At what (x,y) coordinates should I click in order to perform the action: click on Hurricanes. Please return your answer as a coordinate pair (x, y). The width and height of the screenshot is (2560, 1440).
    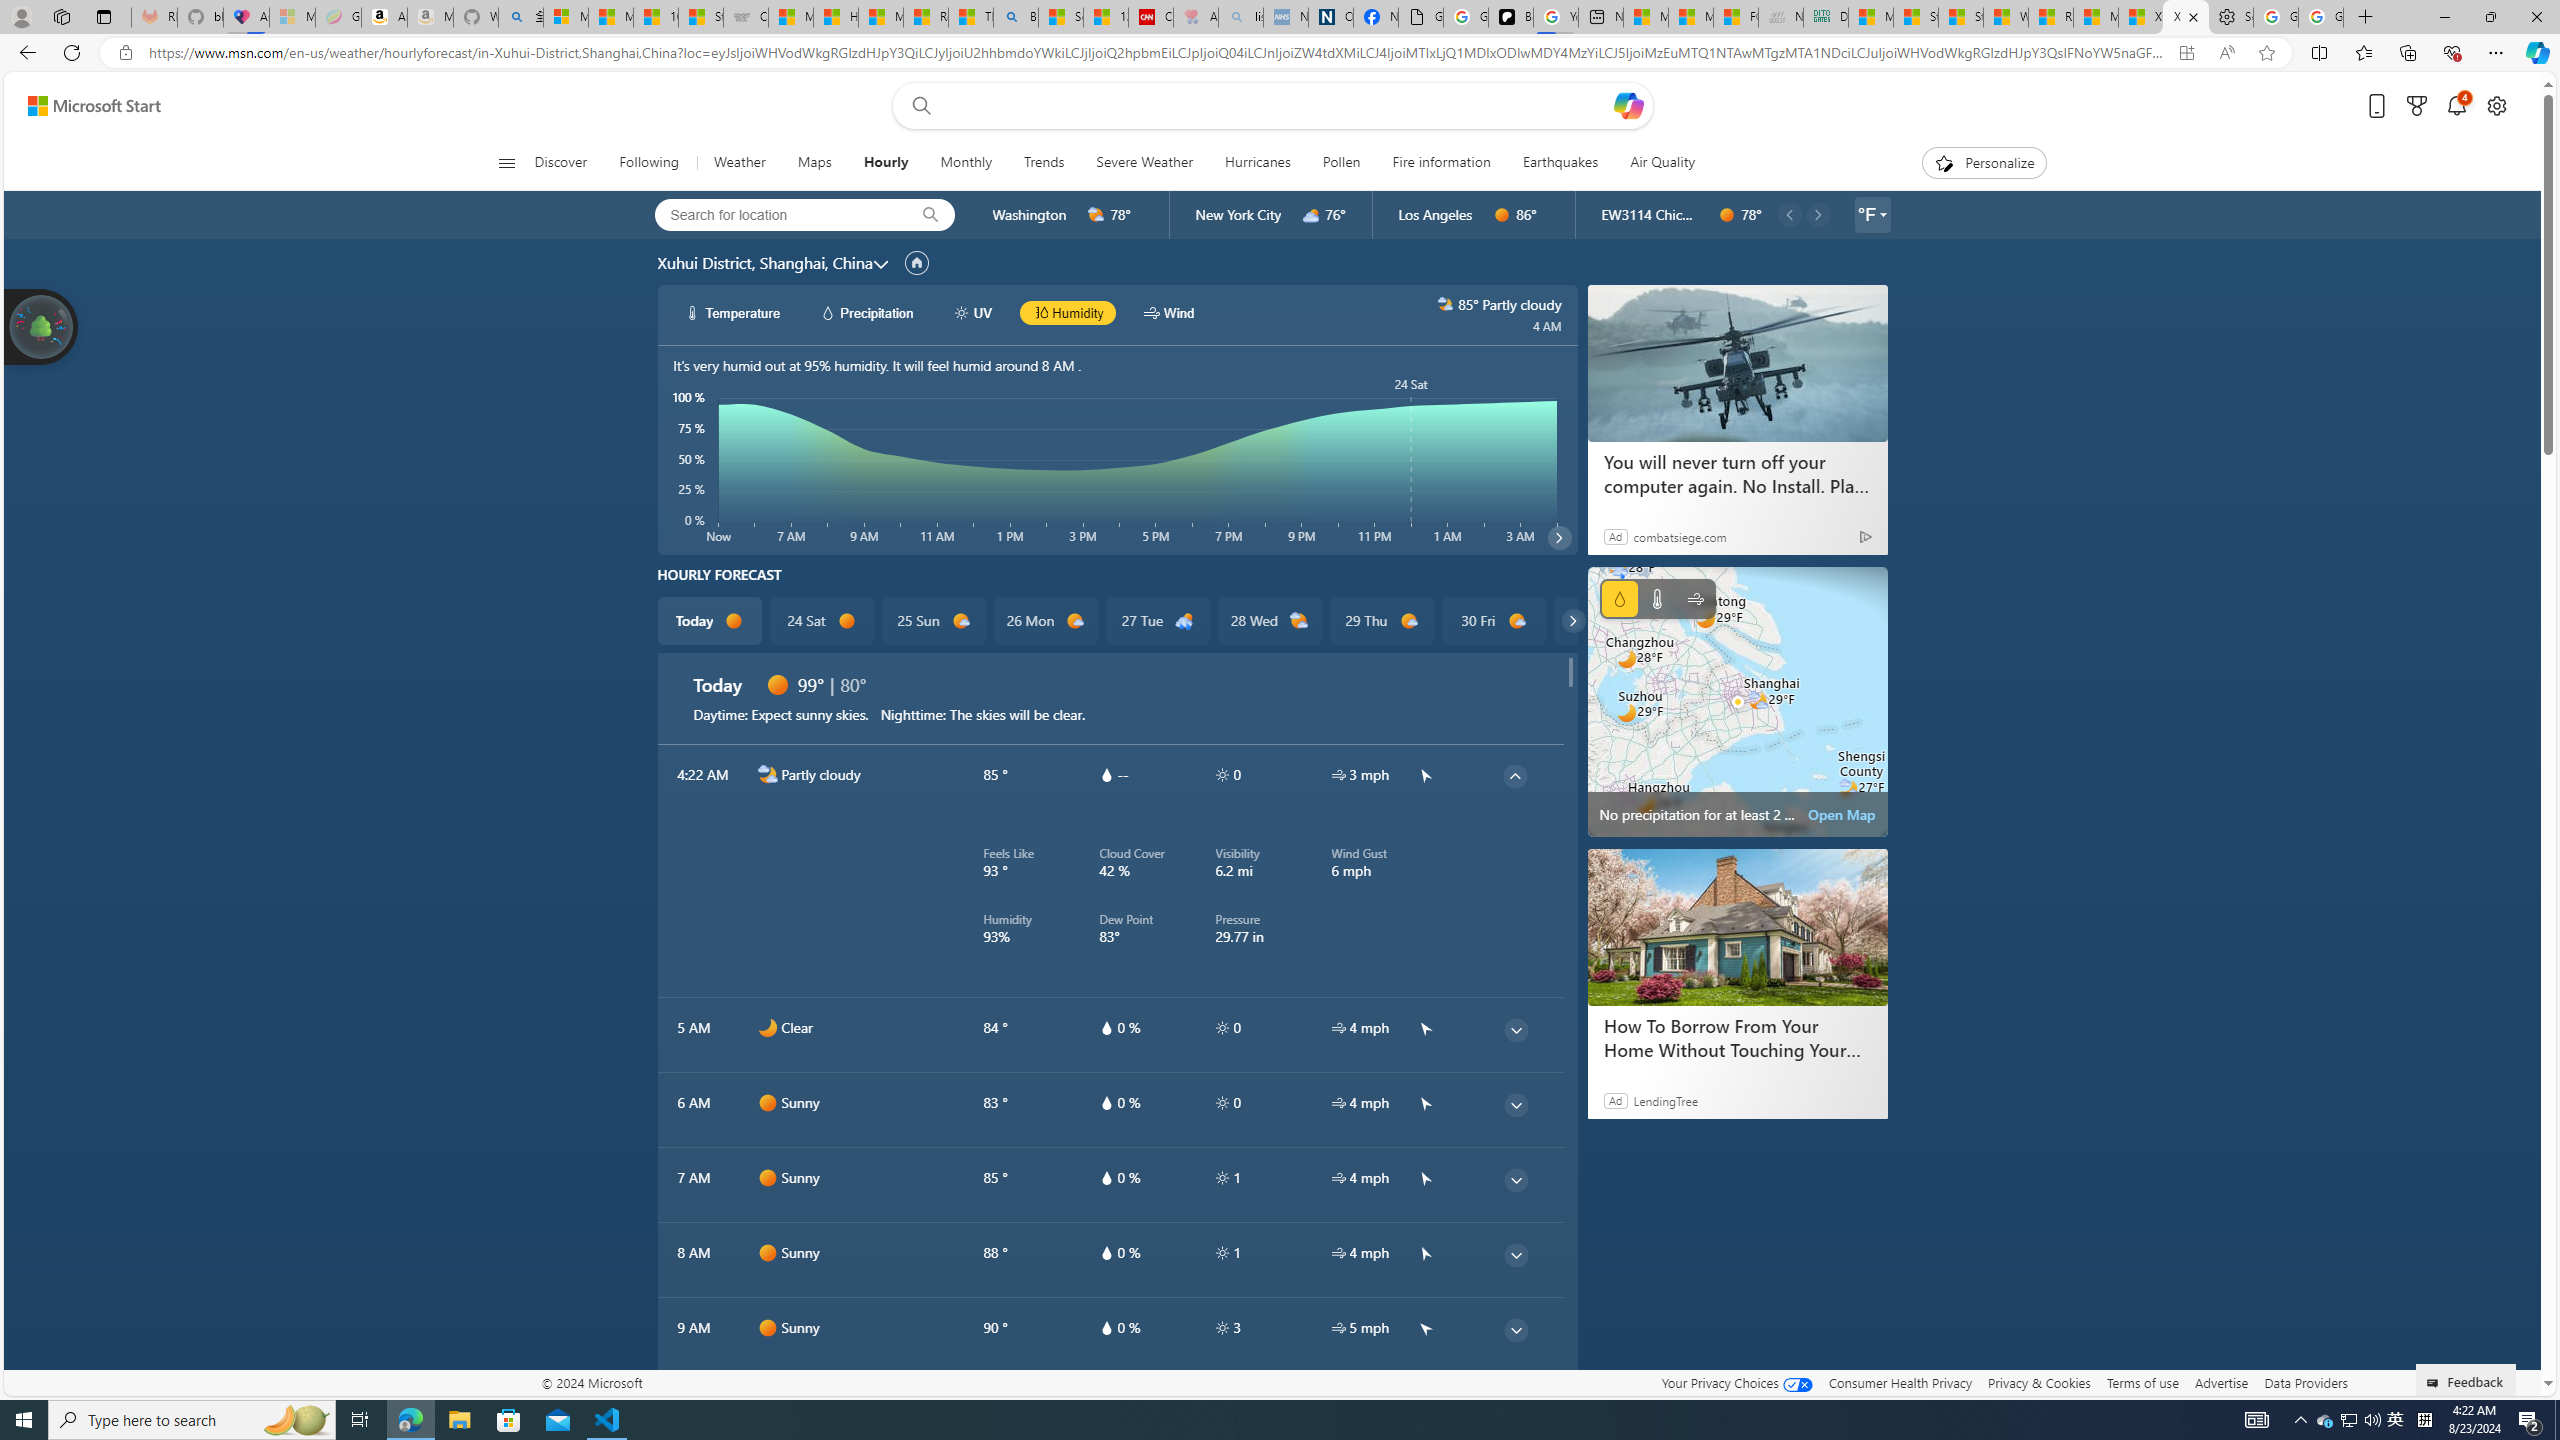
    Looking at the image, I should click on (1258, 163).